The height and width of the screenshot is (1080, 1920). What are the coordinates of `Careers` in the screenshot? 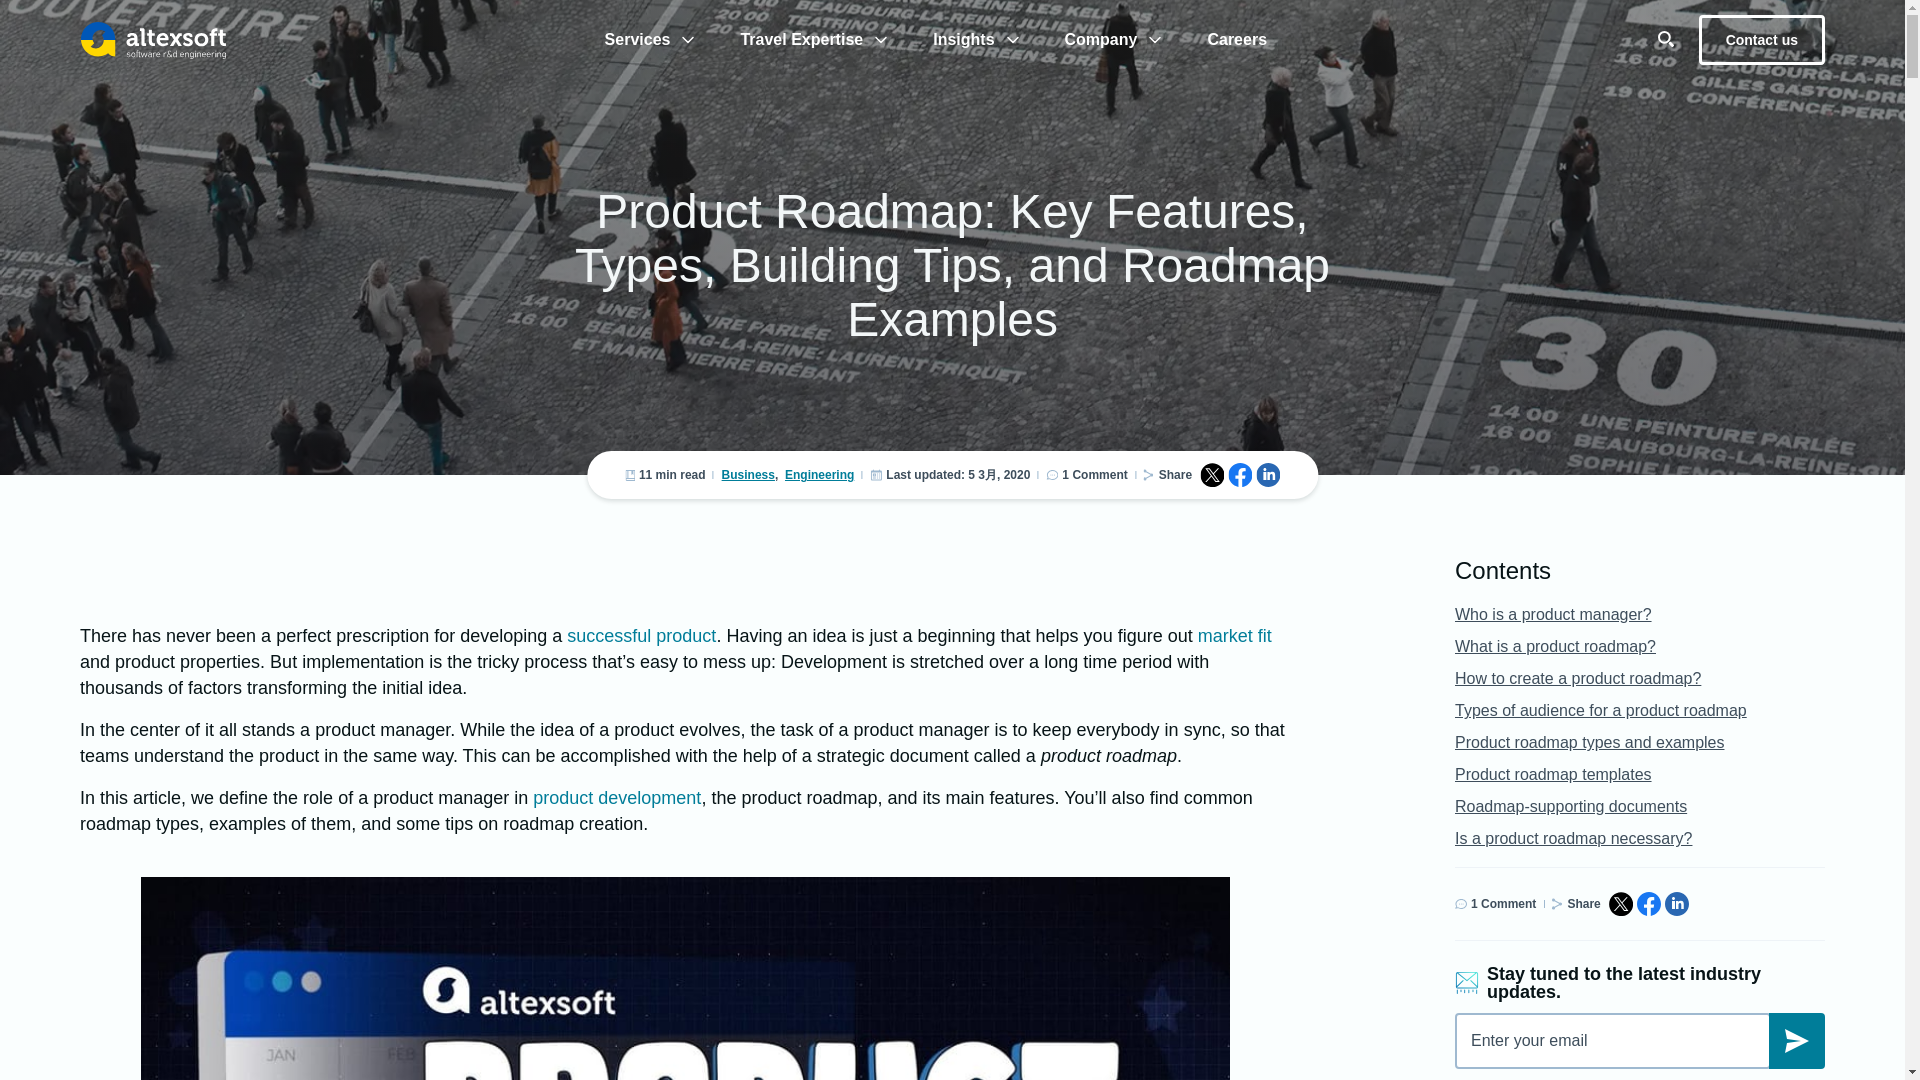 It's located at (1236, 40).